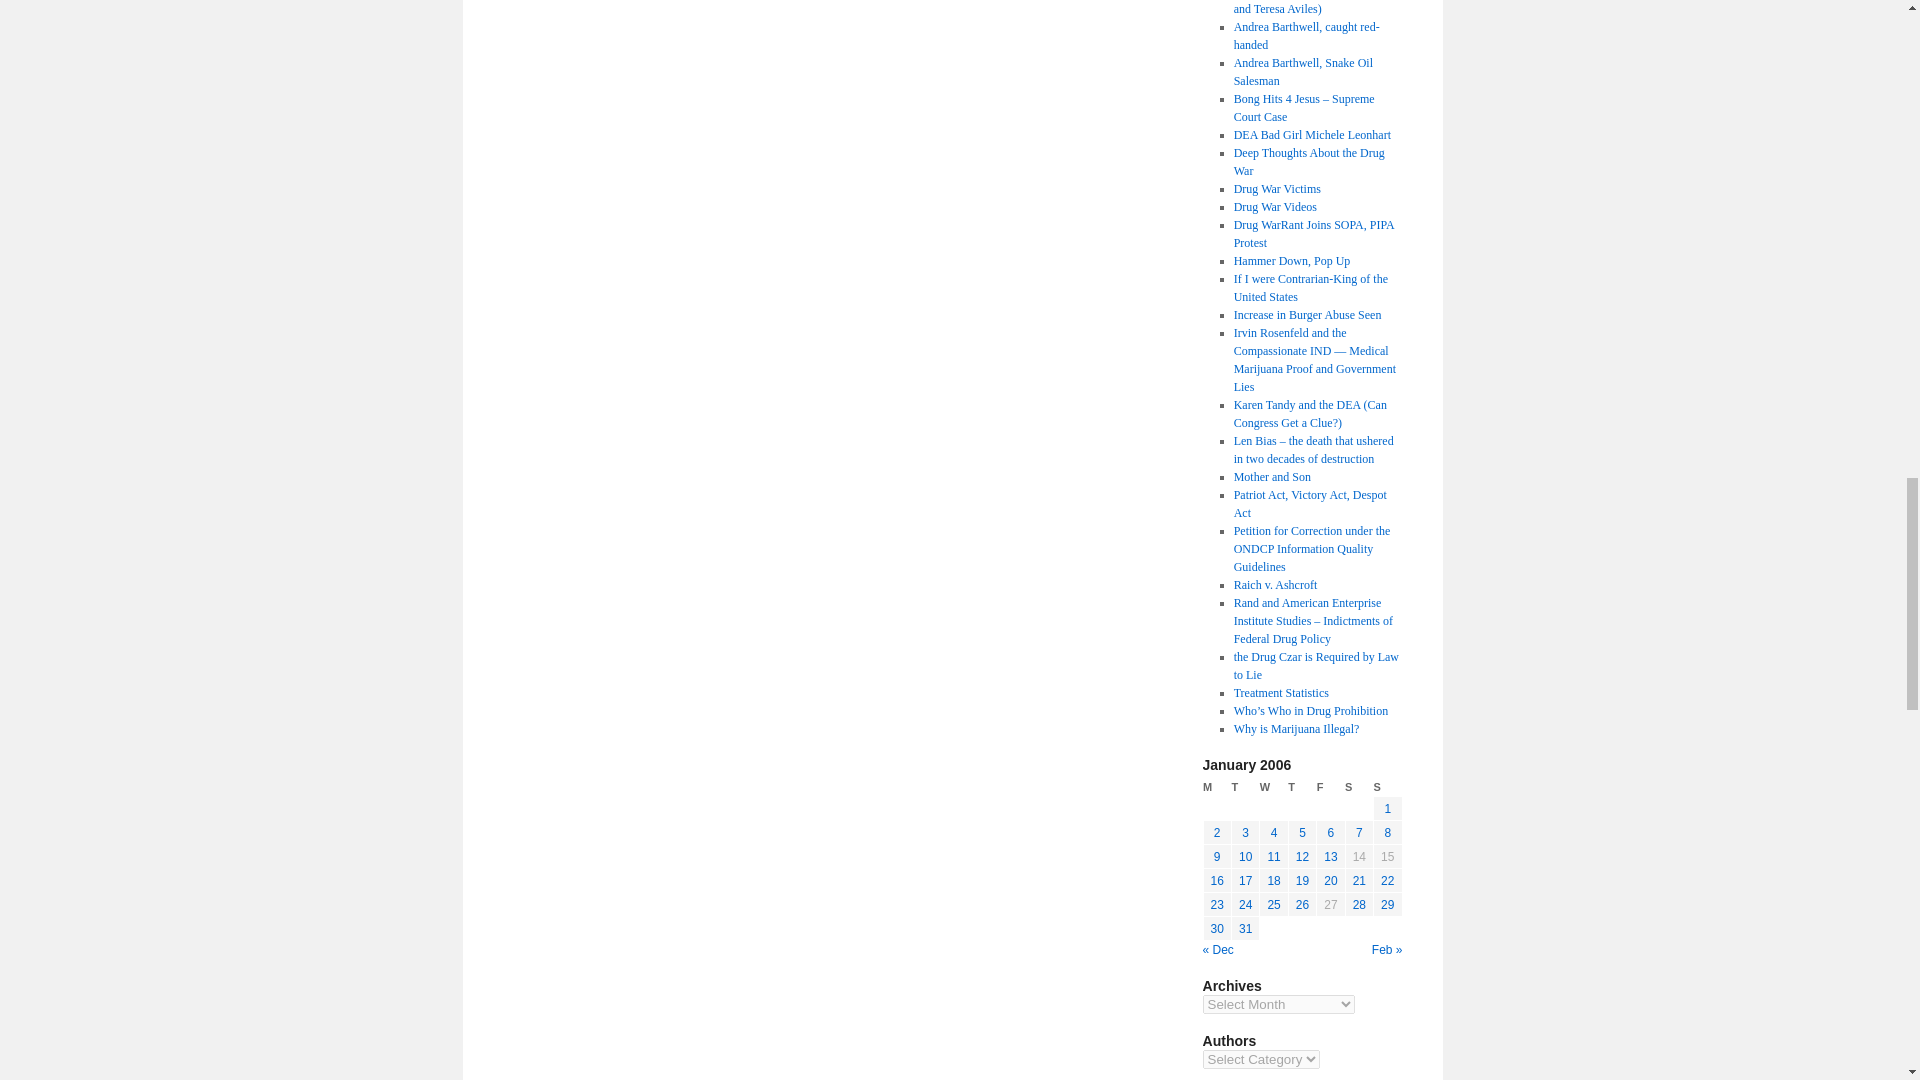 Image resolution: width=1920 pixels, height=1080 pixels. What do you see at coordinates (1331, 787) in the screenshot?
I see `Friday` at bounding box center [1331, 787].